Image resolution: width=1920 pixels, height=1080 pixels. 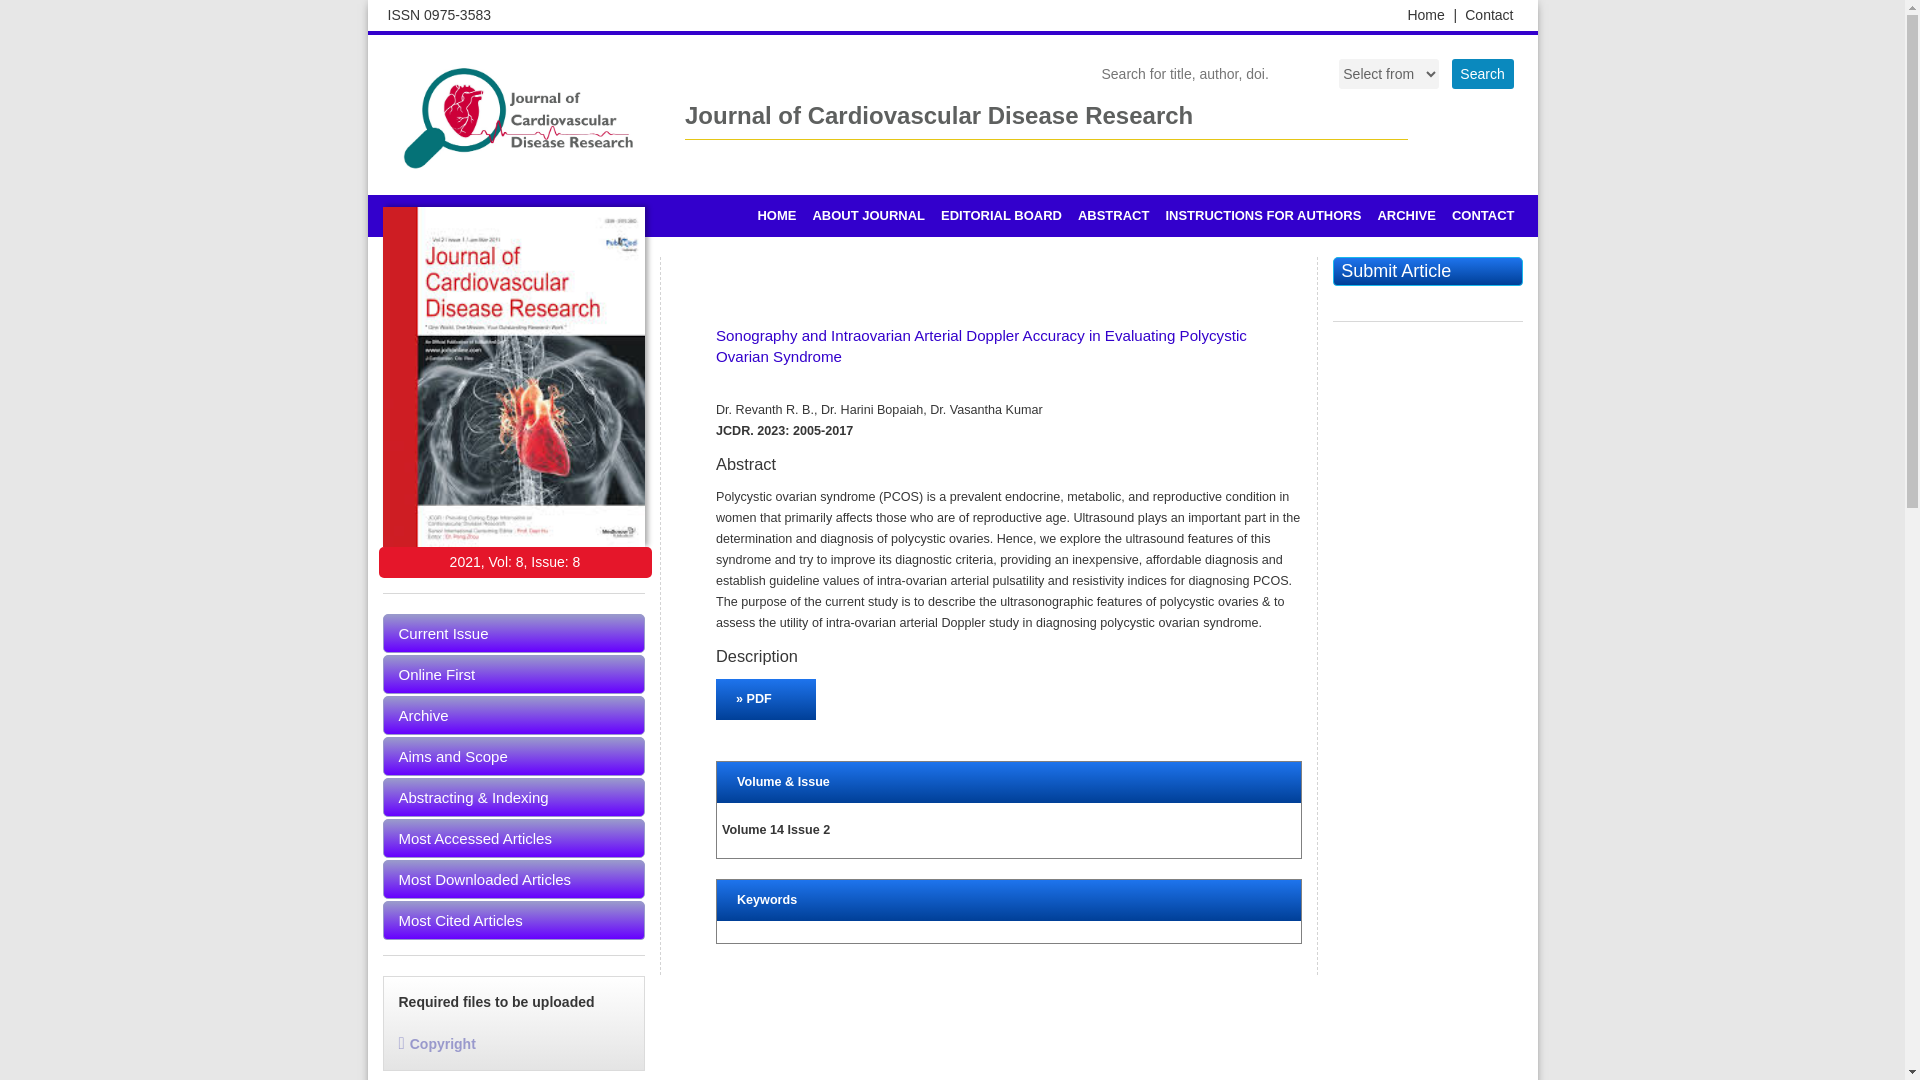 What do you see at coordinates (514, 756) in the screenshot?
I see `Aims and Scope` at bounding box center [514, 756].